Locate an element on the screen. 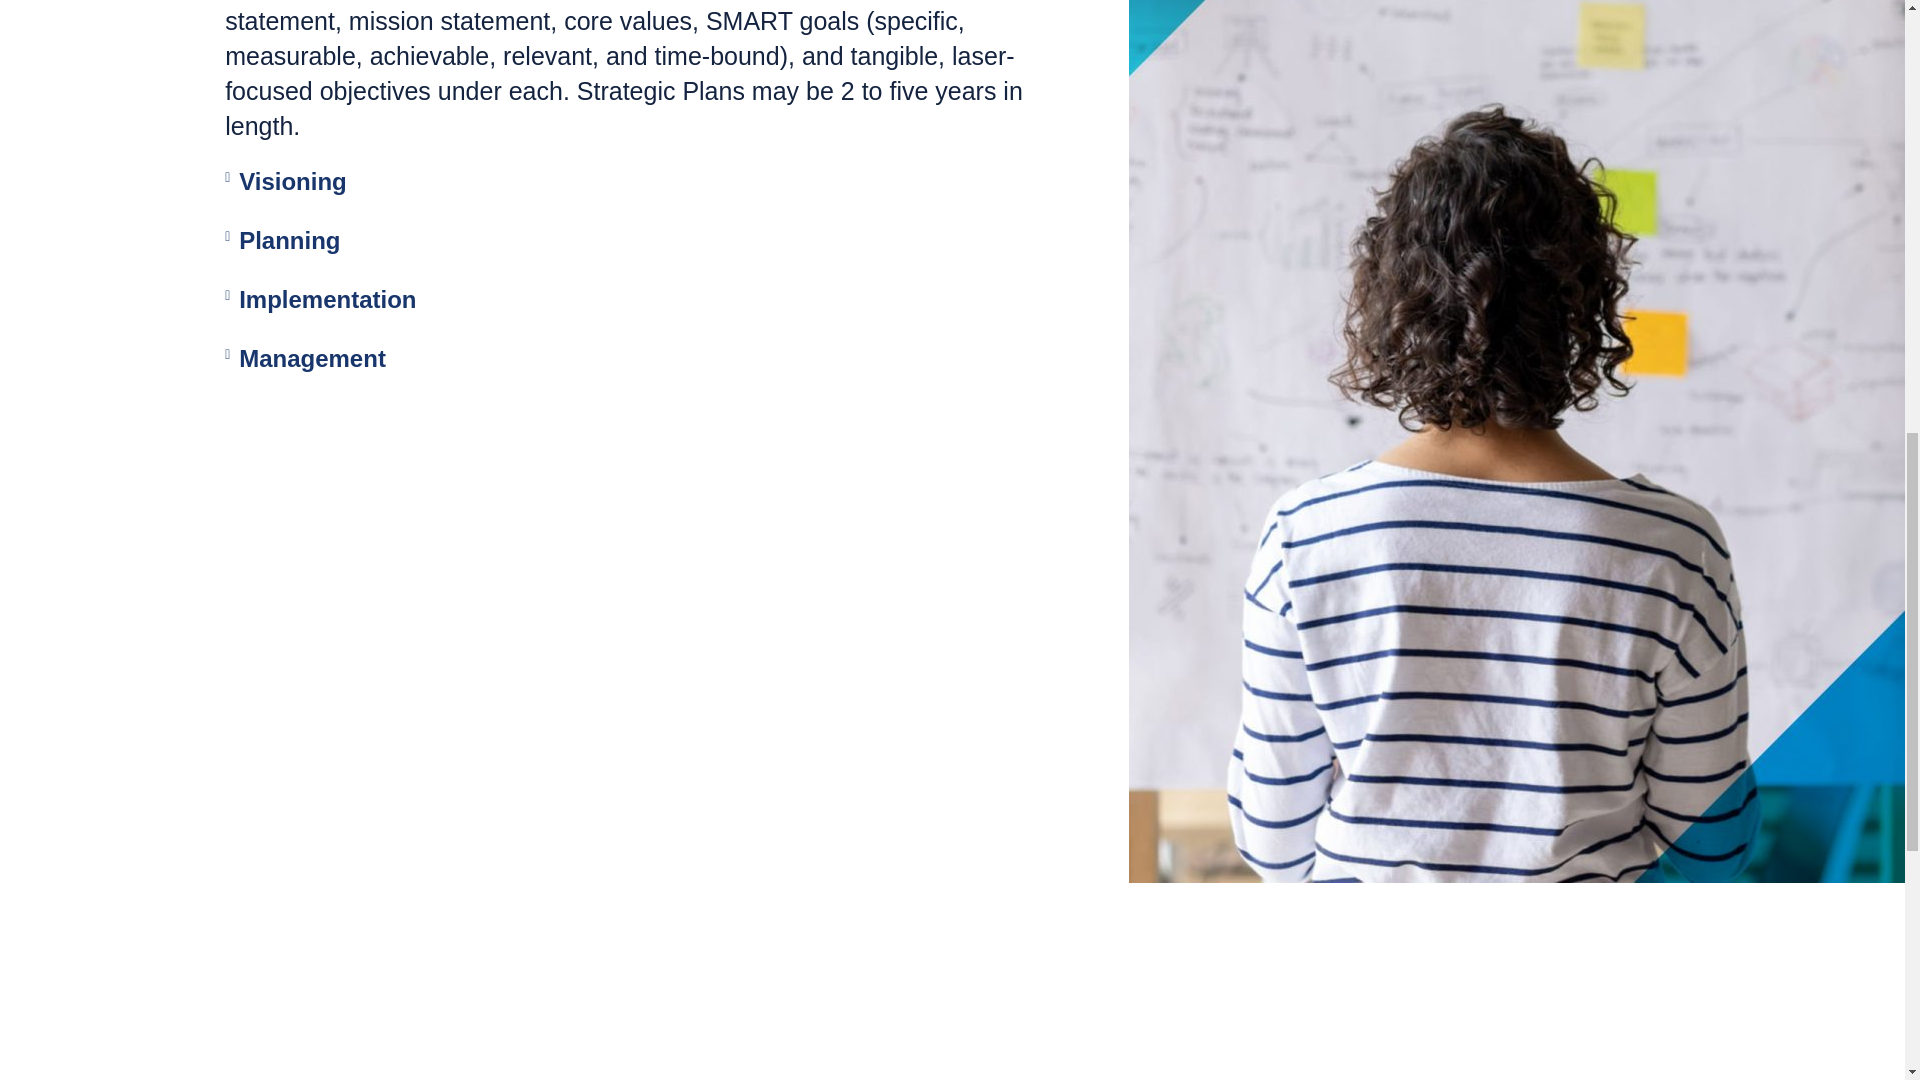 The image size is (1920, 1080). Management is located at coordinates (312, 358).